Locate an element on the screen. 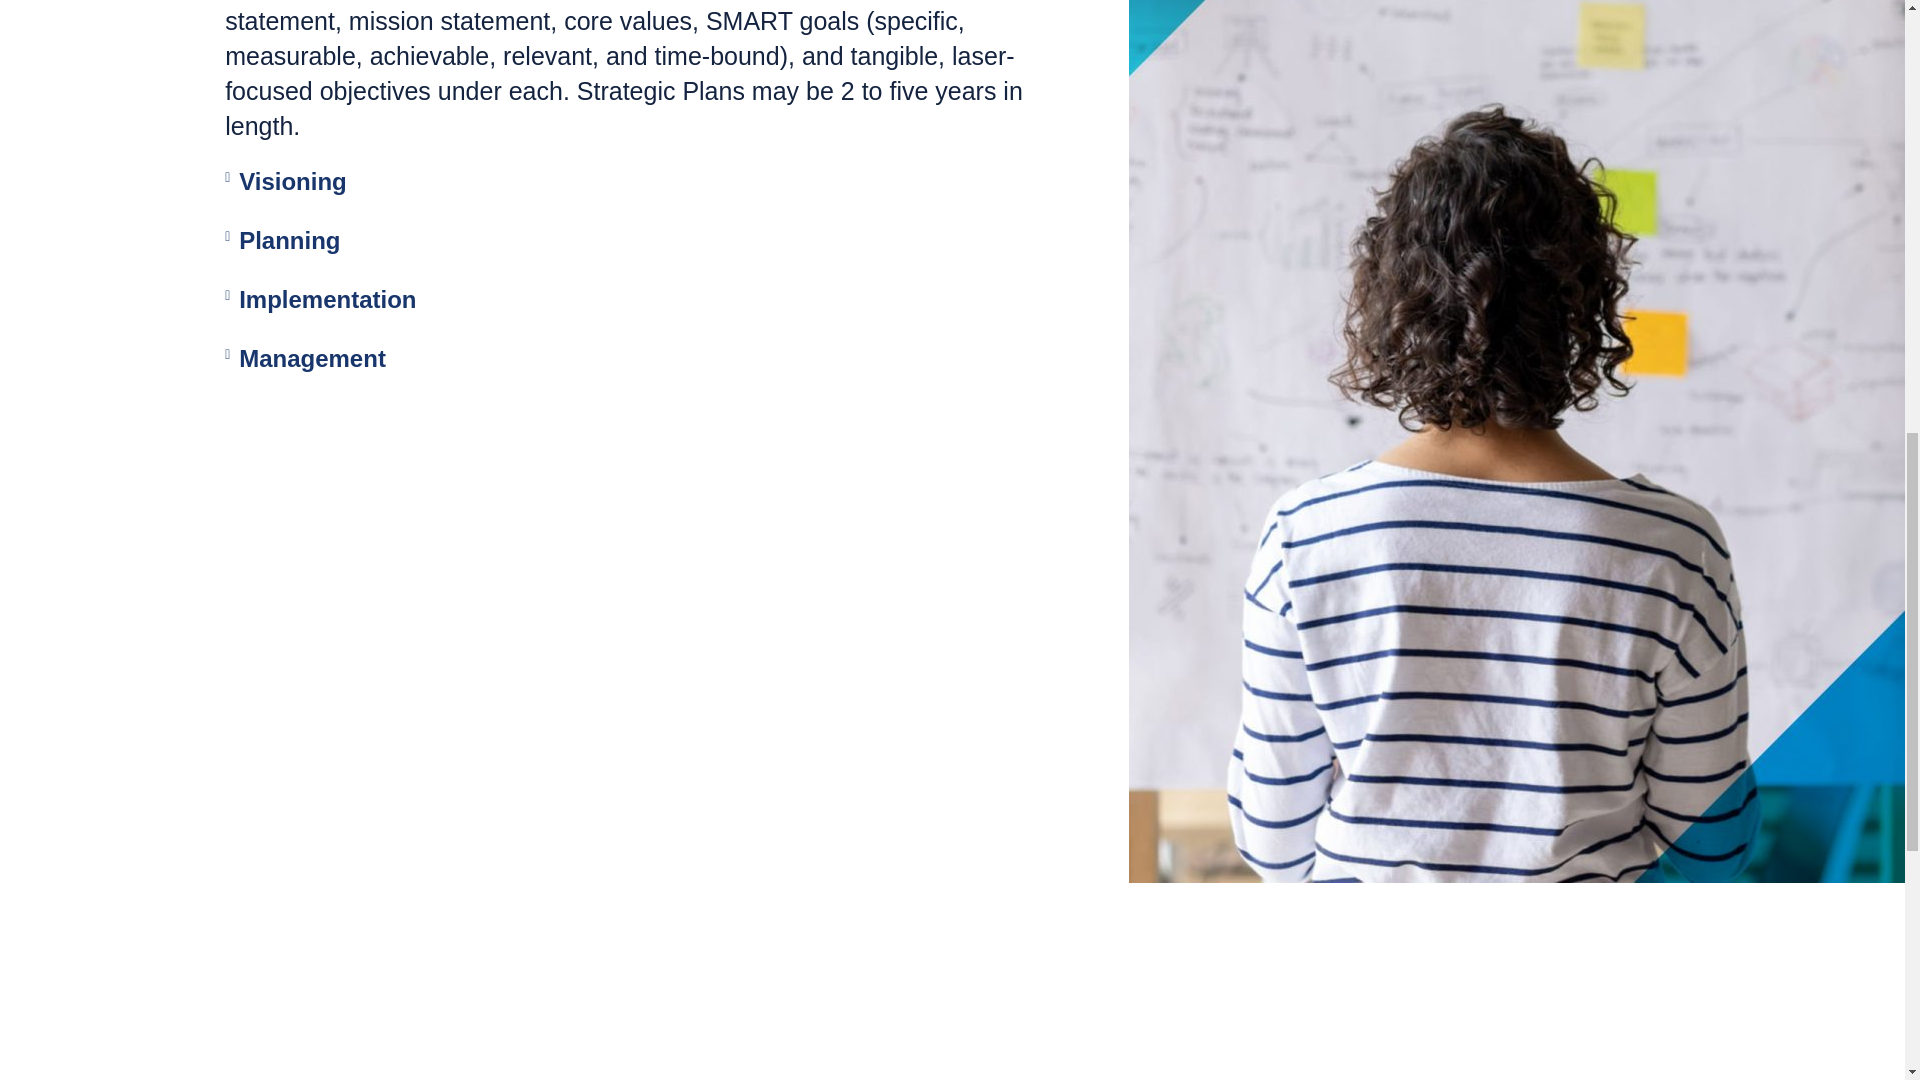 The image size is (1920, 1080). Management is located at coordinates (312, 358).